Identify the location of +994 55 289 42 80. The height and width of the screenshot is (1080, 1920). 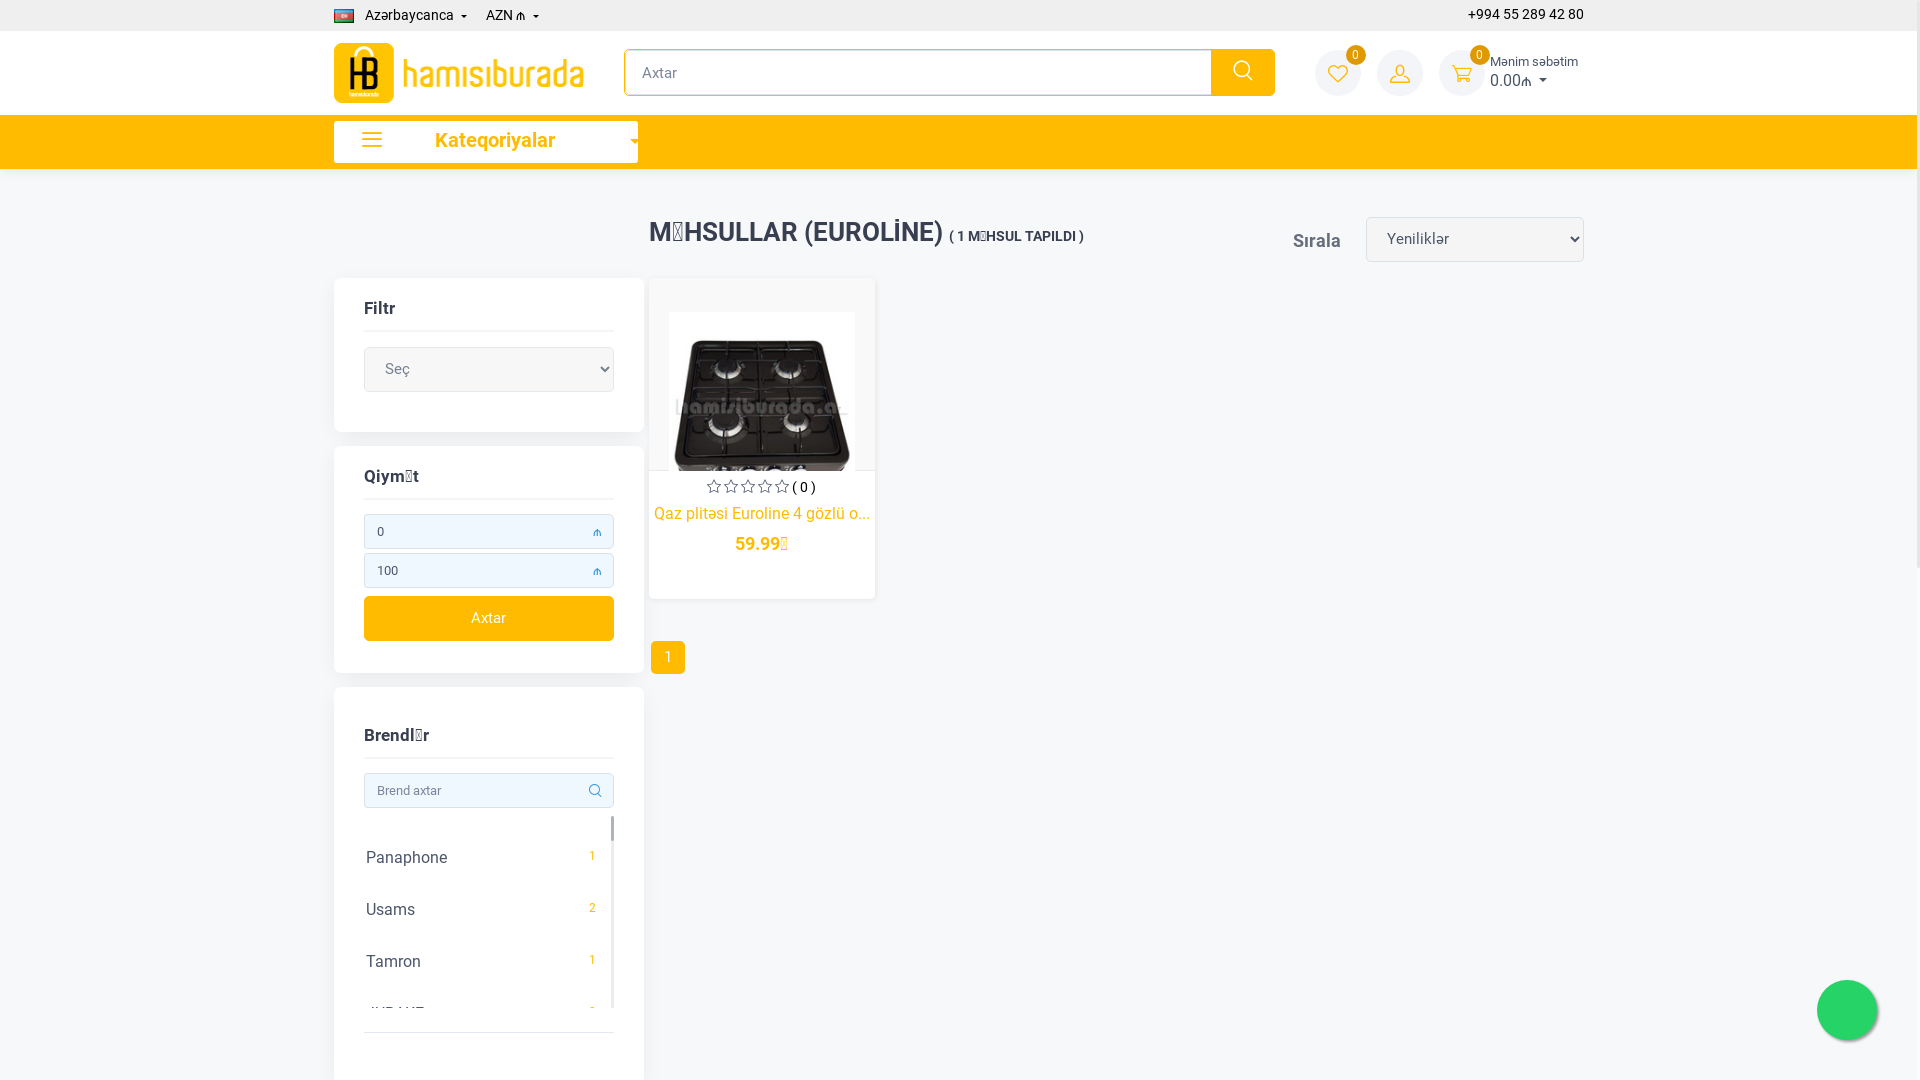
(1523, 15).